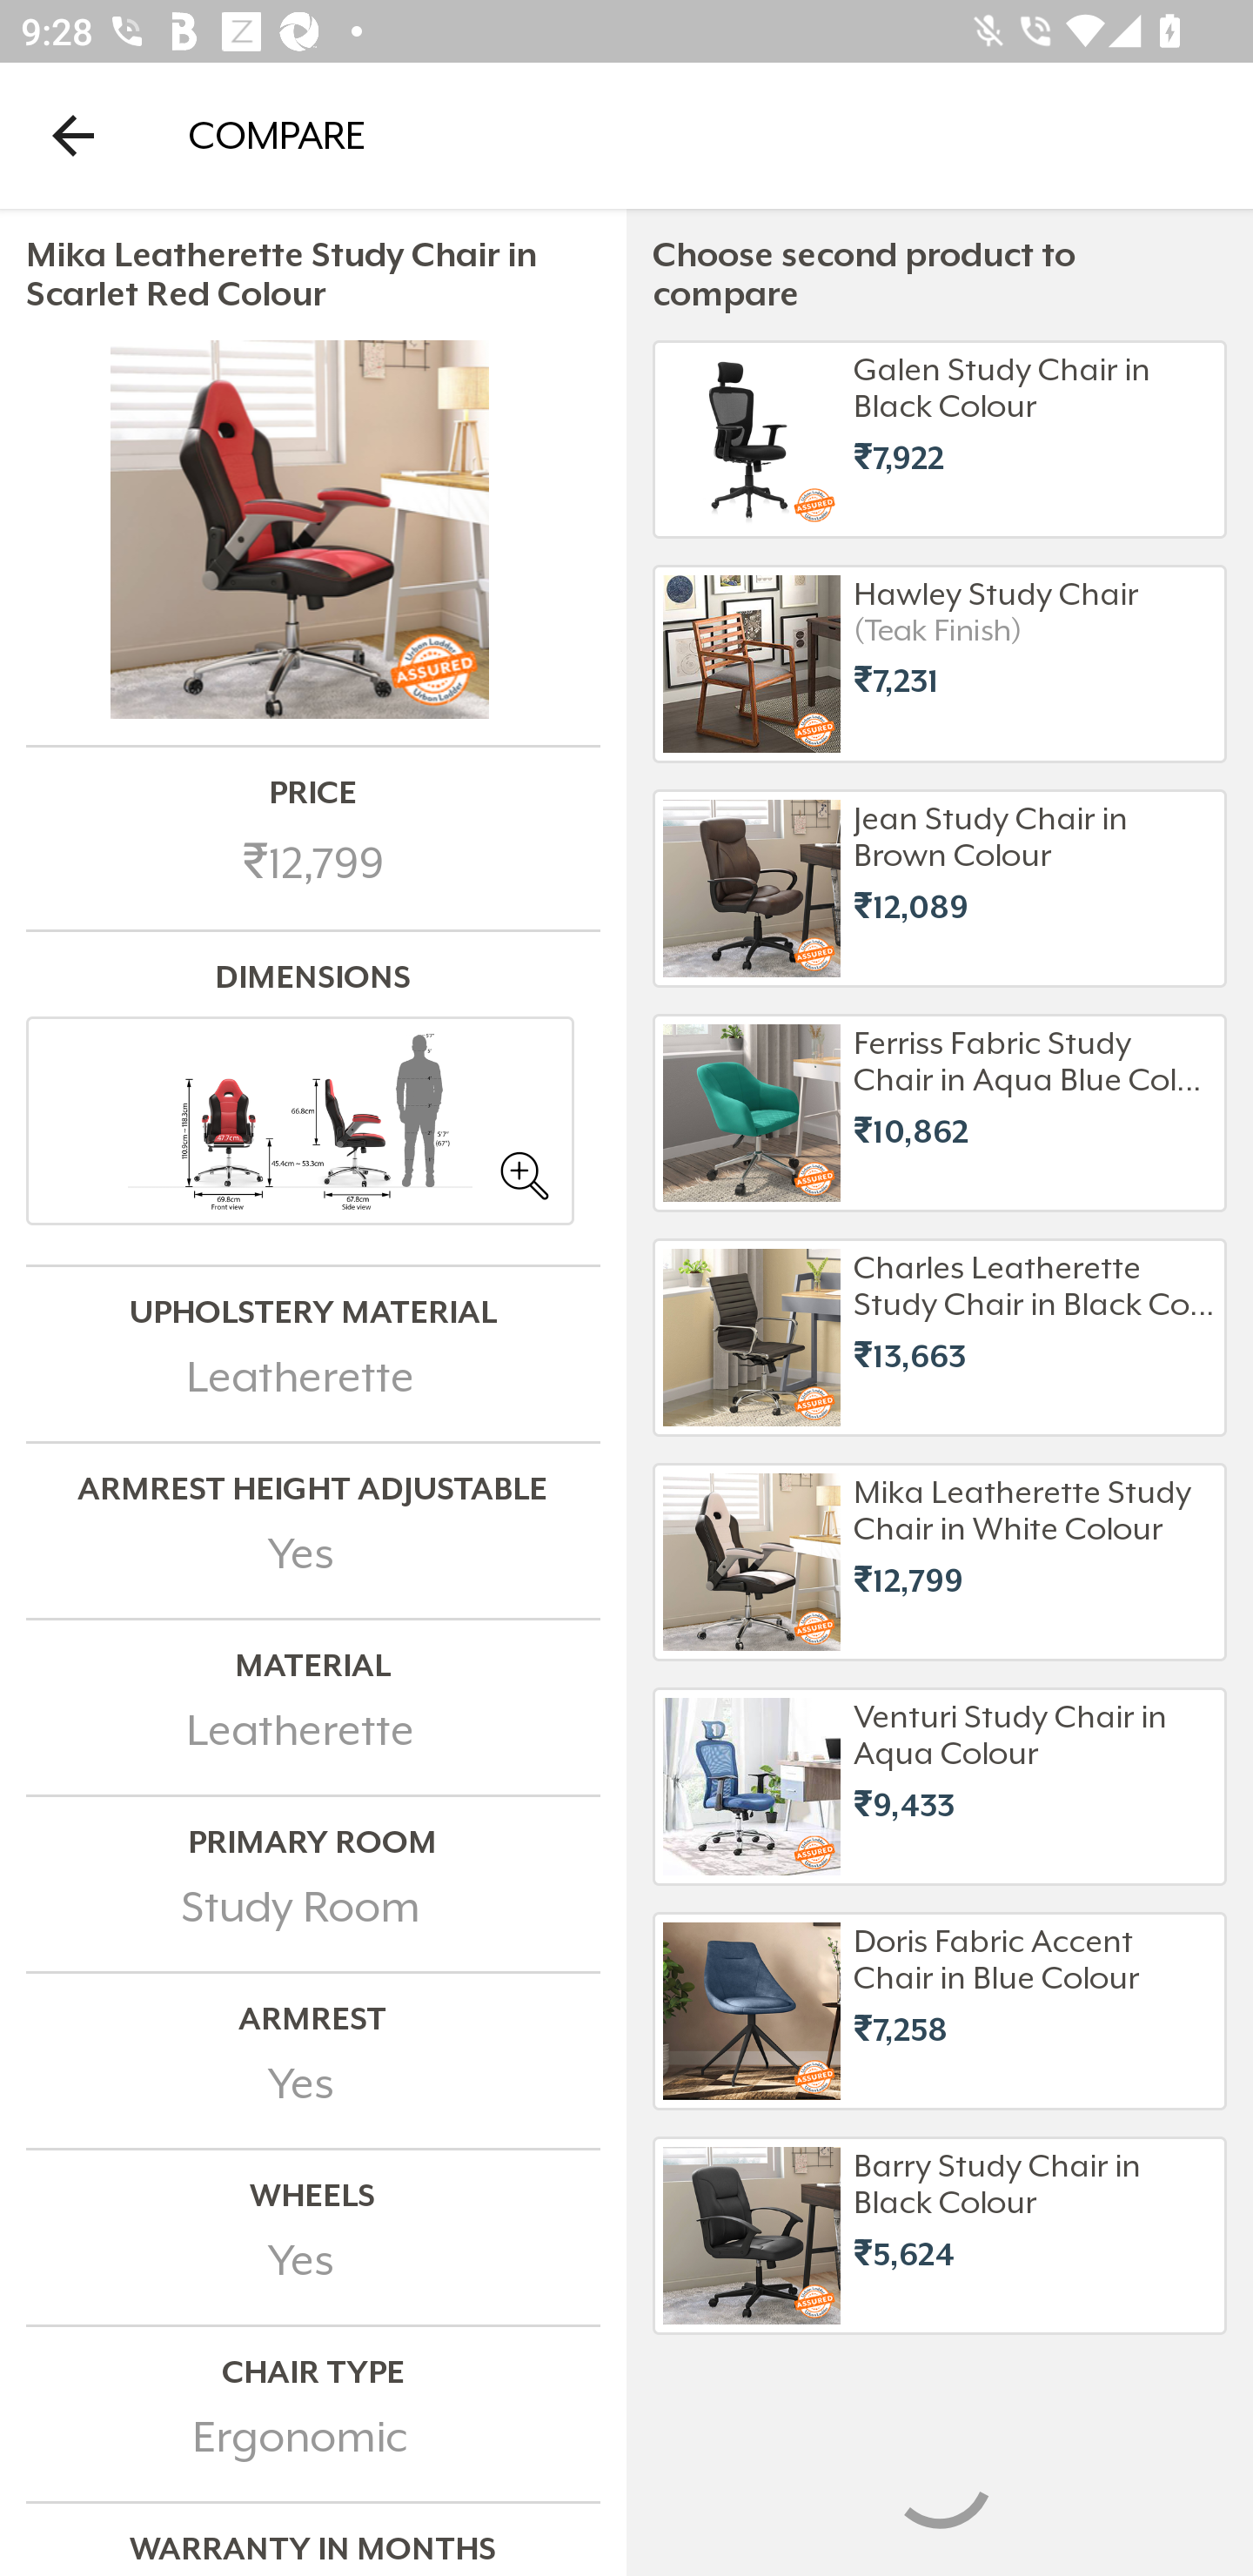 Image resolution: width=1253 pixels, height=2576 pixels. What do you see at coordinates (940, 2010) in the screenshot?
I see `Doris Fabric Accent Chair in Blue Colour ₹7,258` at bounding box center [940, 2010].